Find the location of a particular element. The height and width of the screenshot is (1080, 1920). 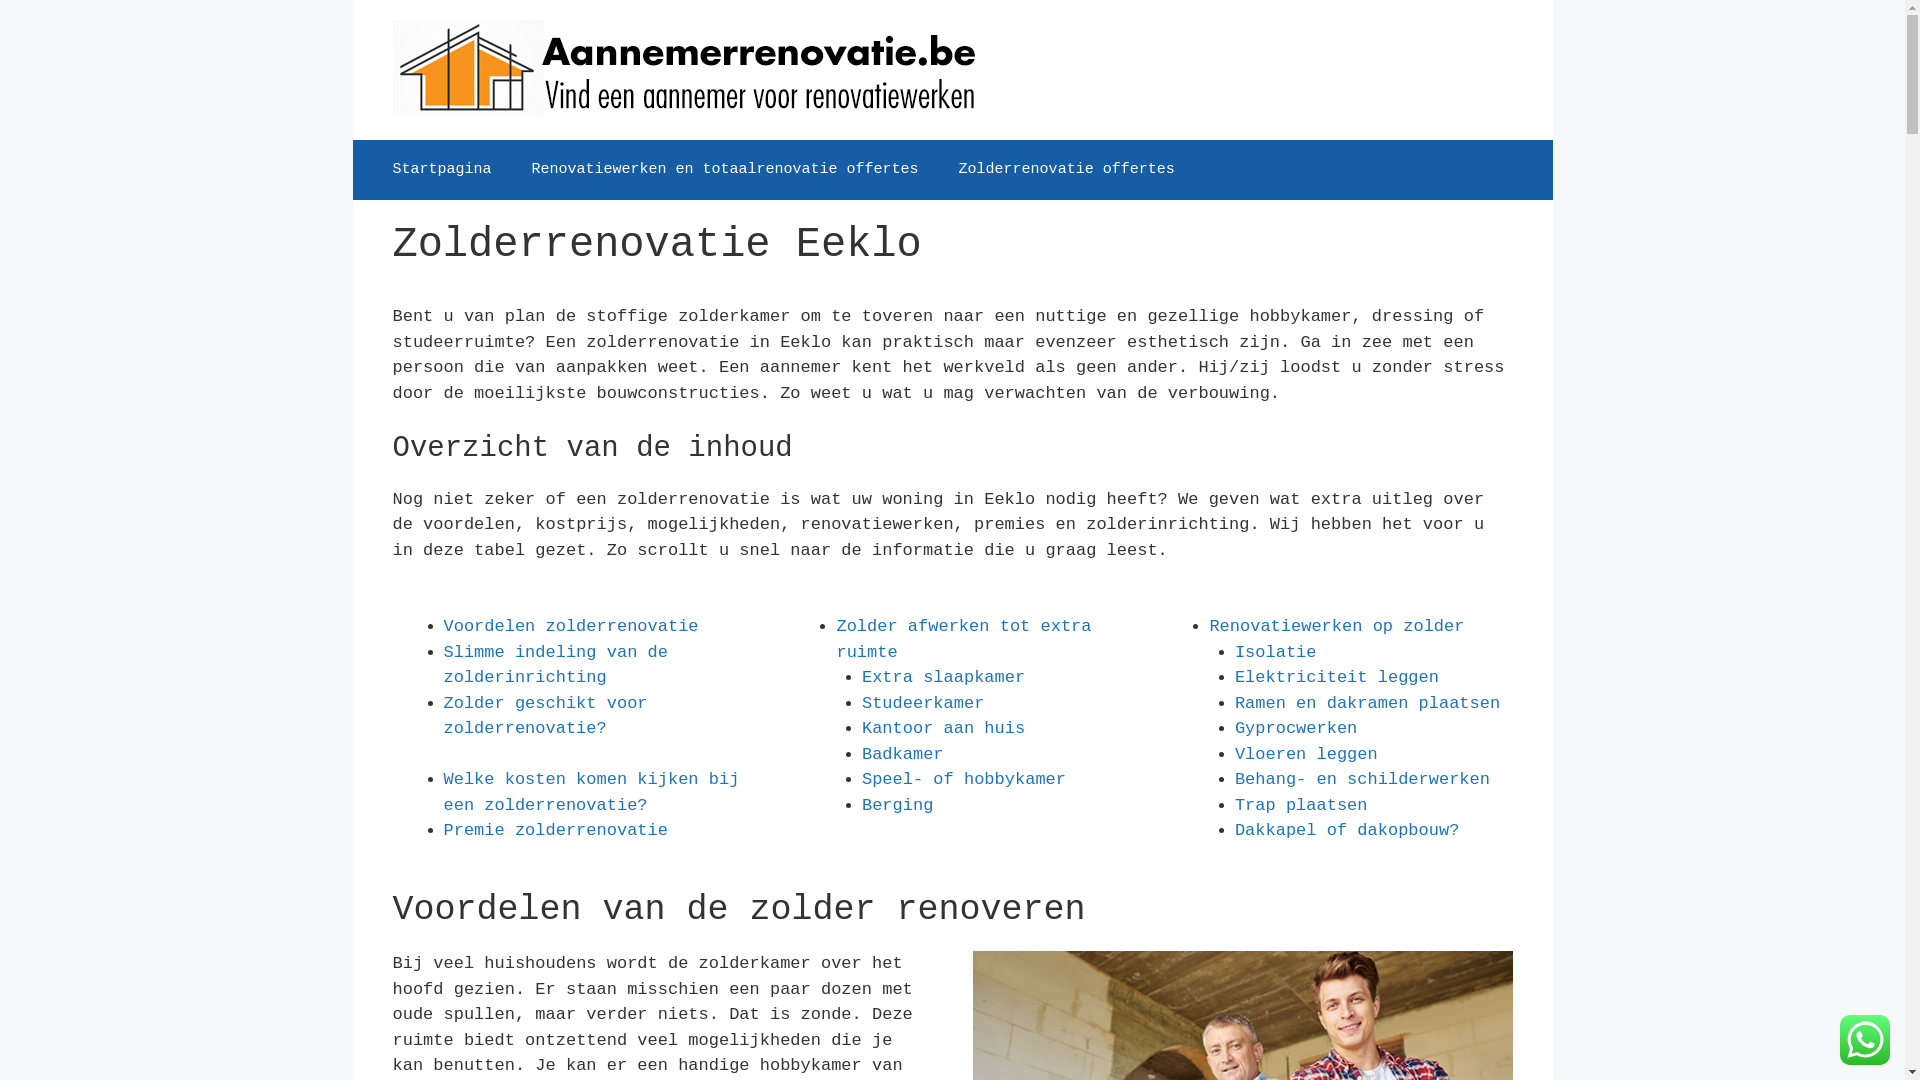

Ramen en dakramen plaatsen is located at coordinates (1368, 704).